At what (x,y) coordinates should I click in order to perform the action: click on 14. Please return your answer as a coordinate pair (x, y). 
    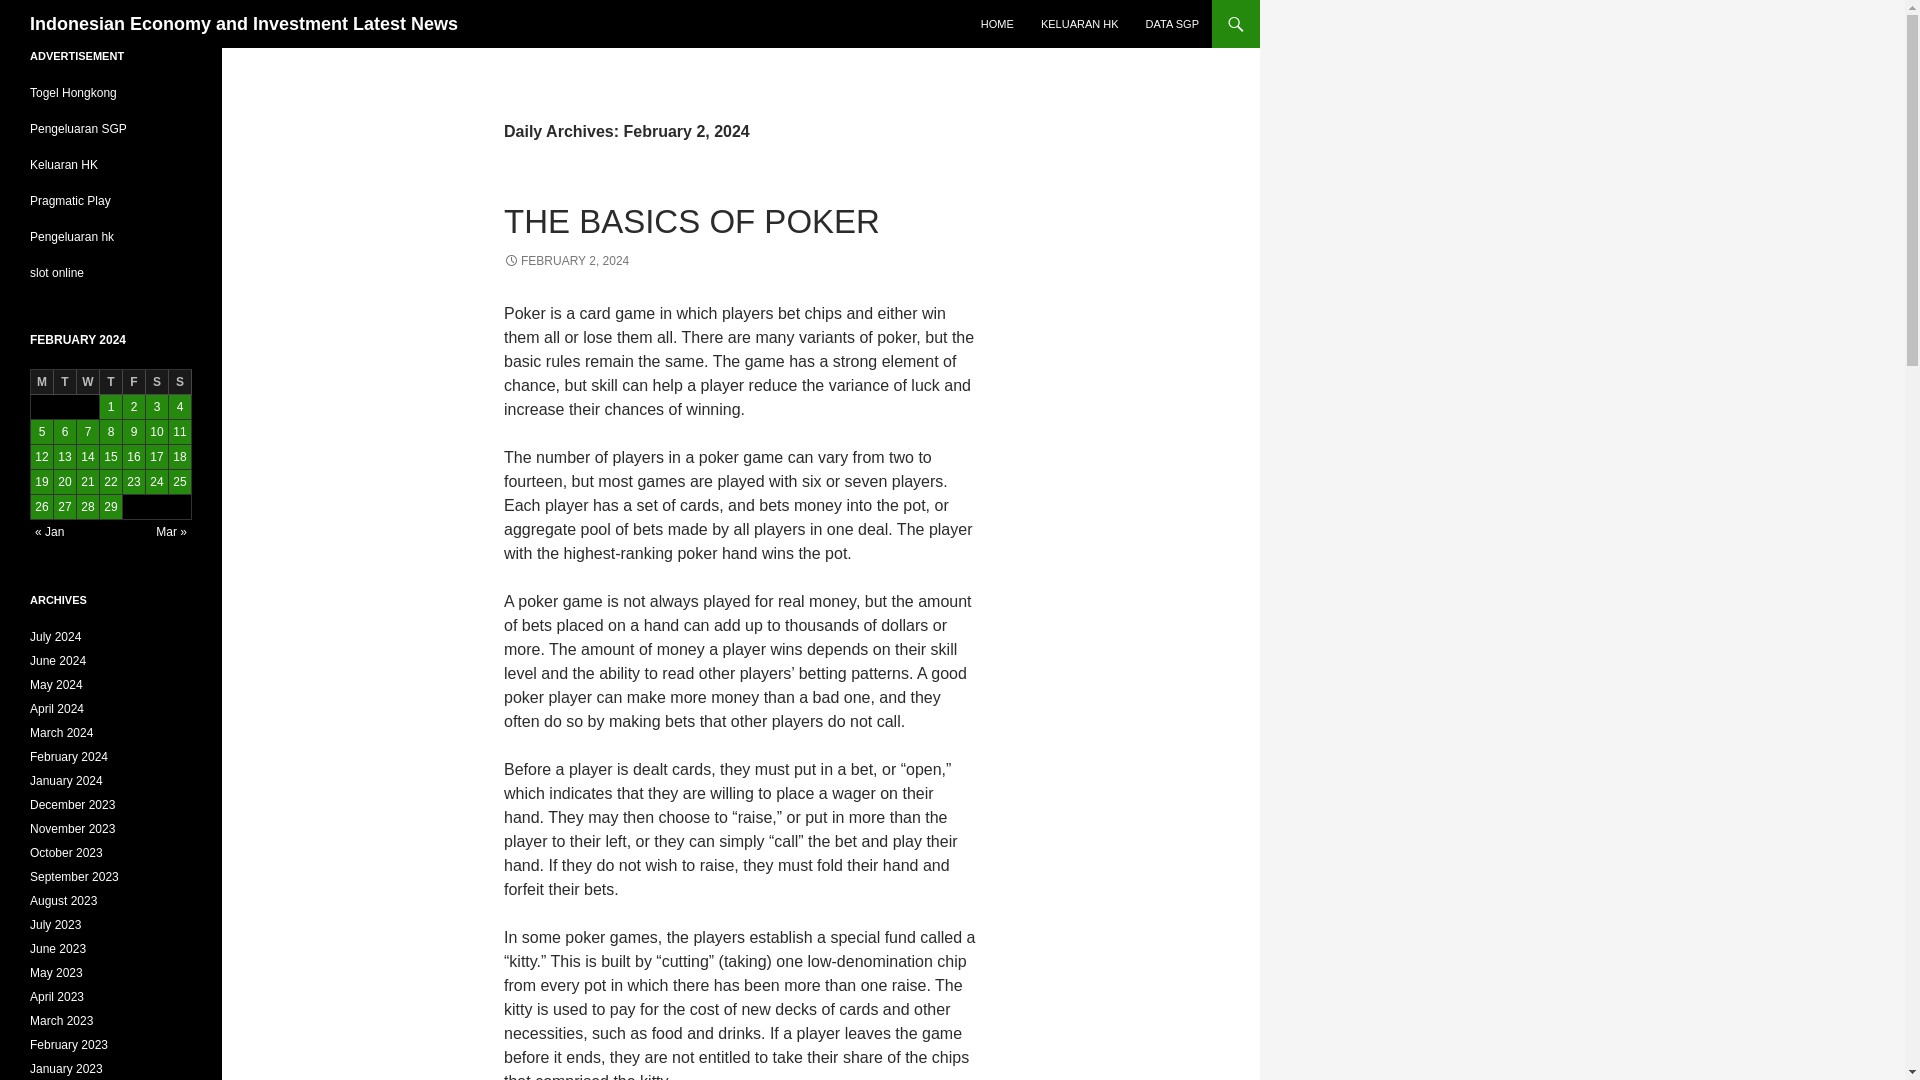
    Looking at the image, I should click on (88, 456).